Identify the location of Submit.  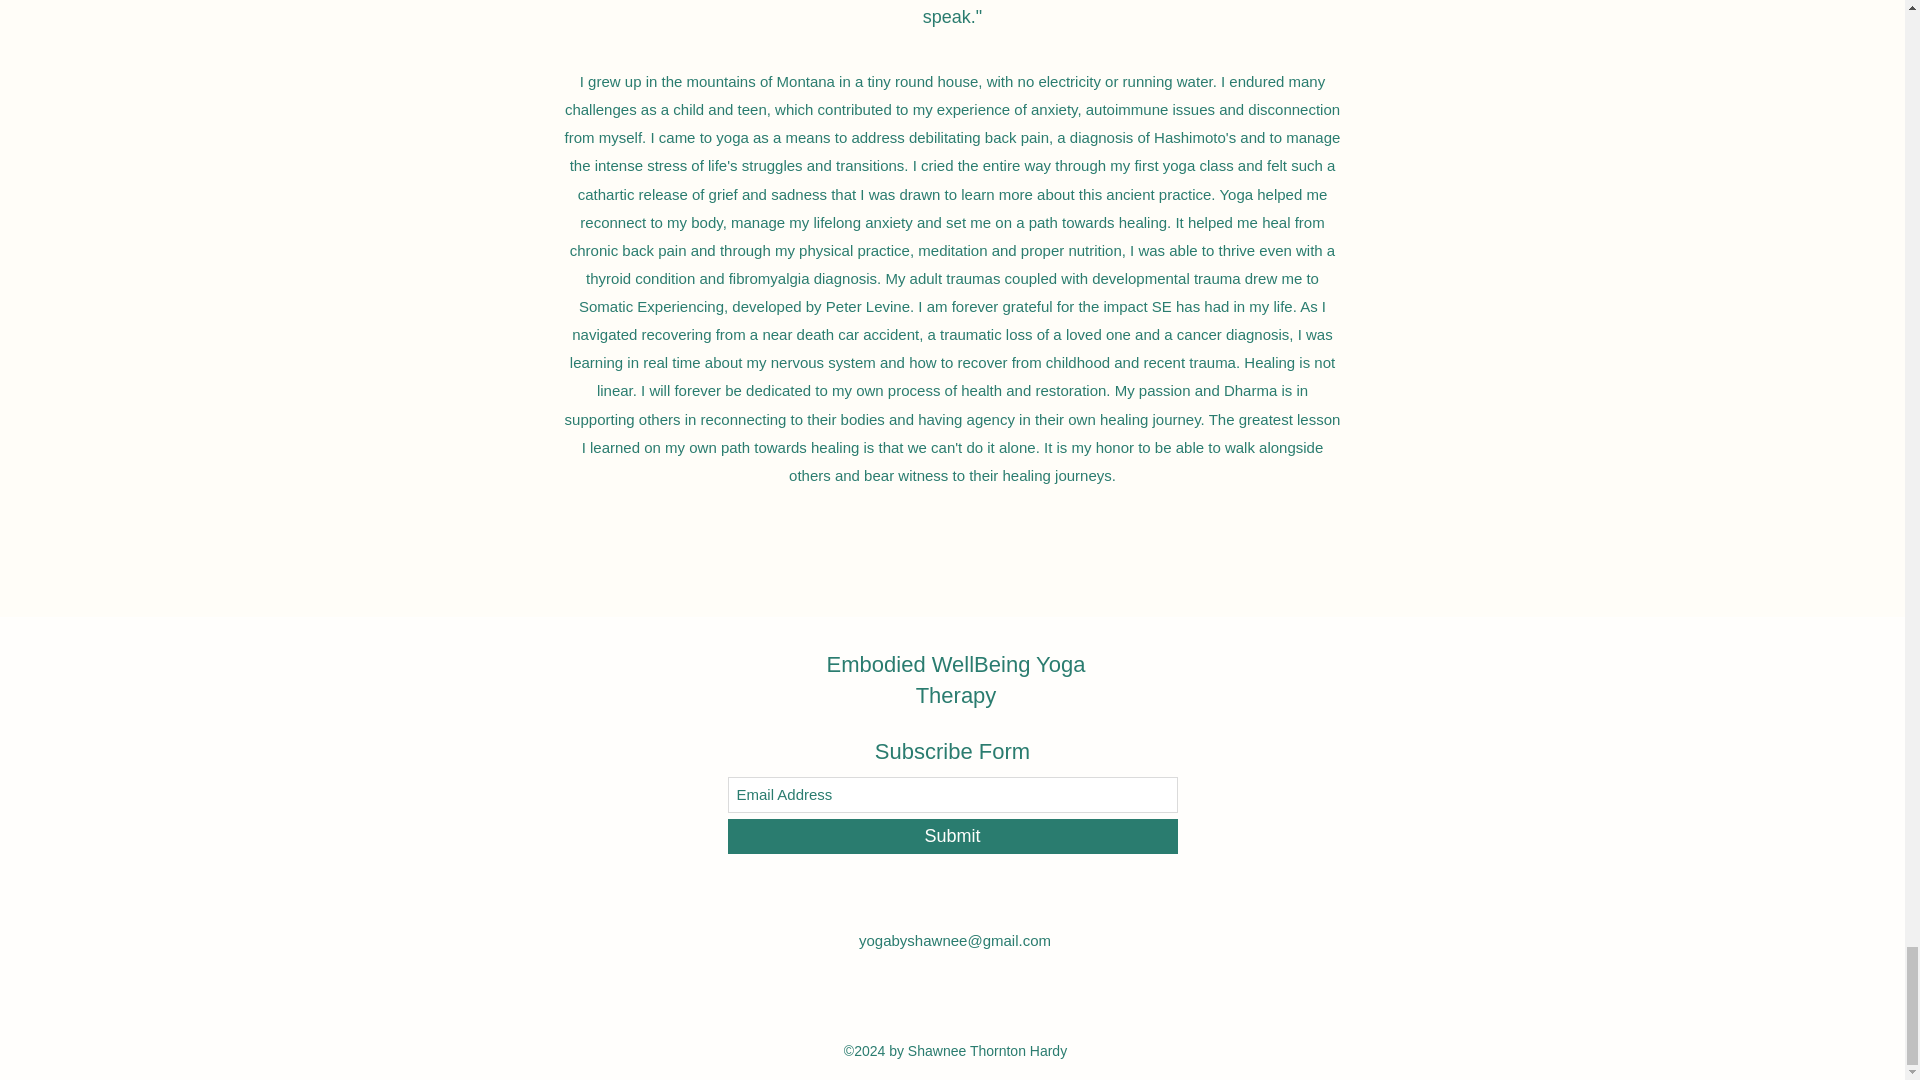
(952, 836).